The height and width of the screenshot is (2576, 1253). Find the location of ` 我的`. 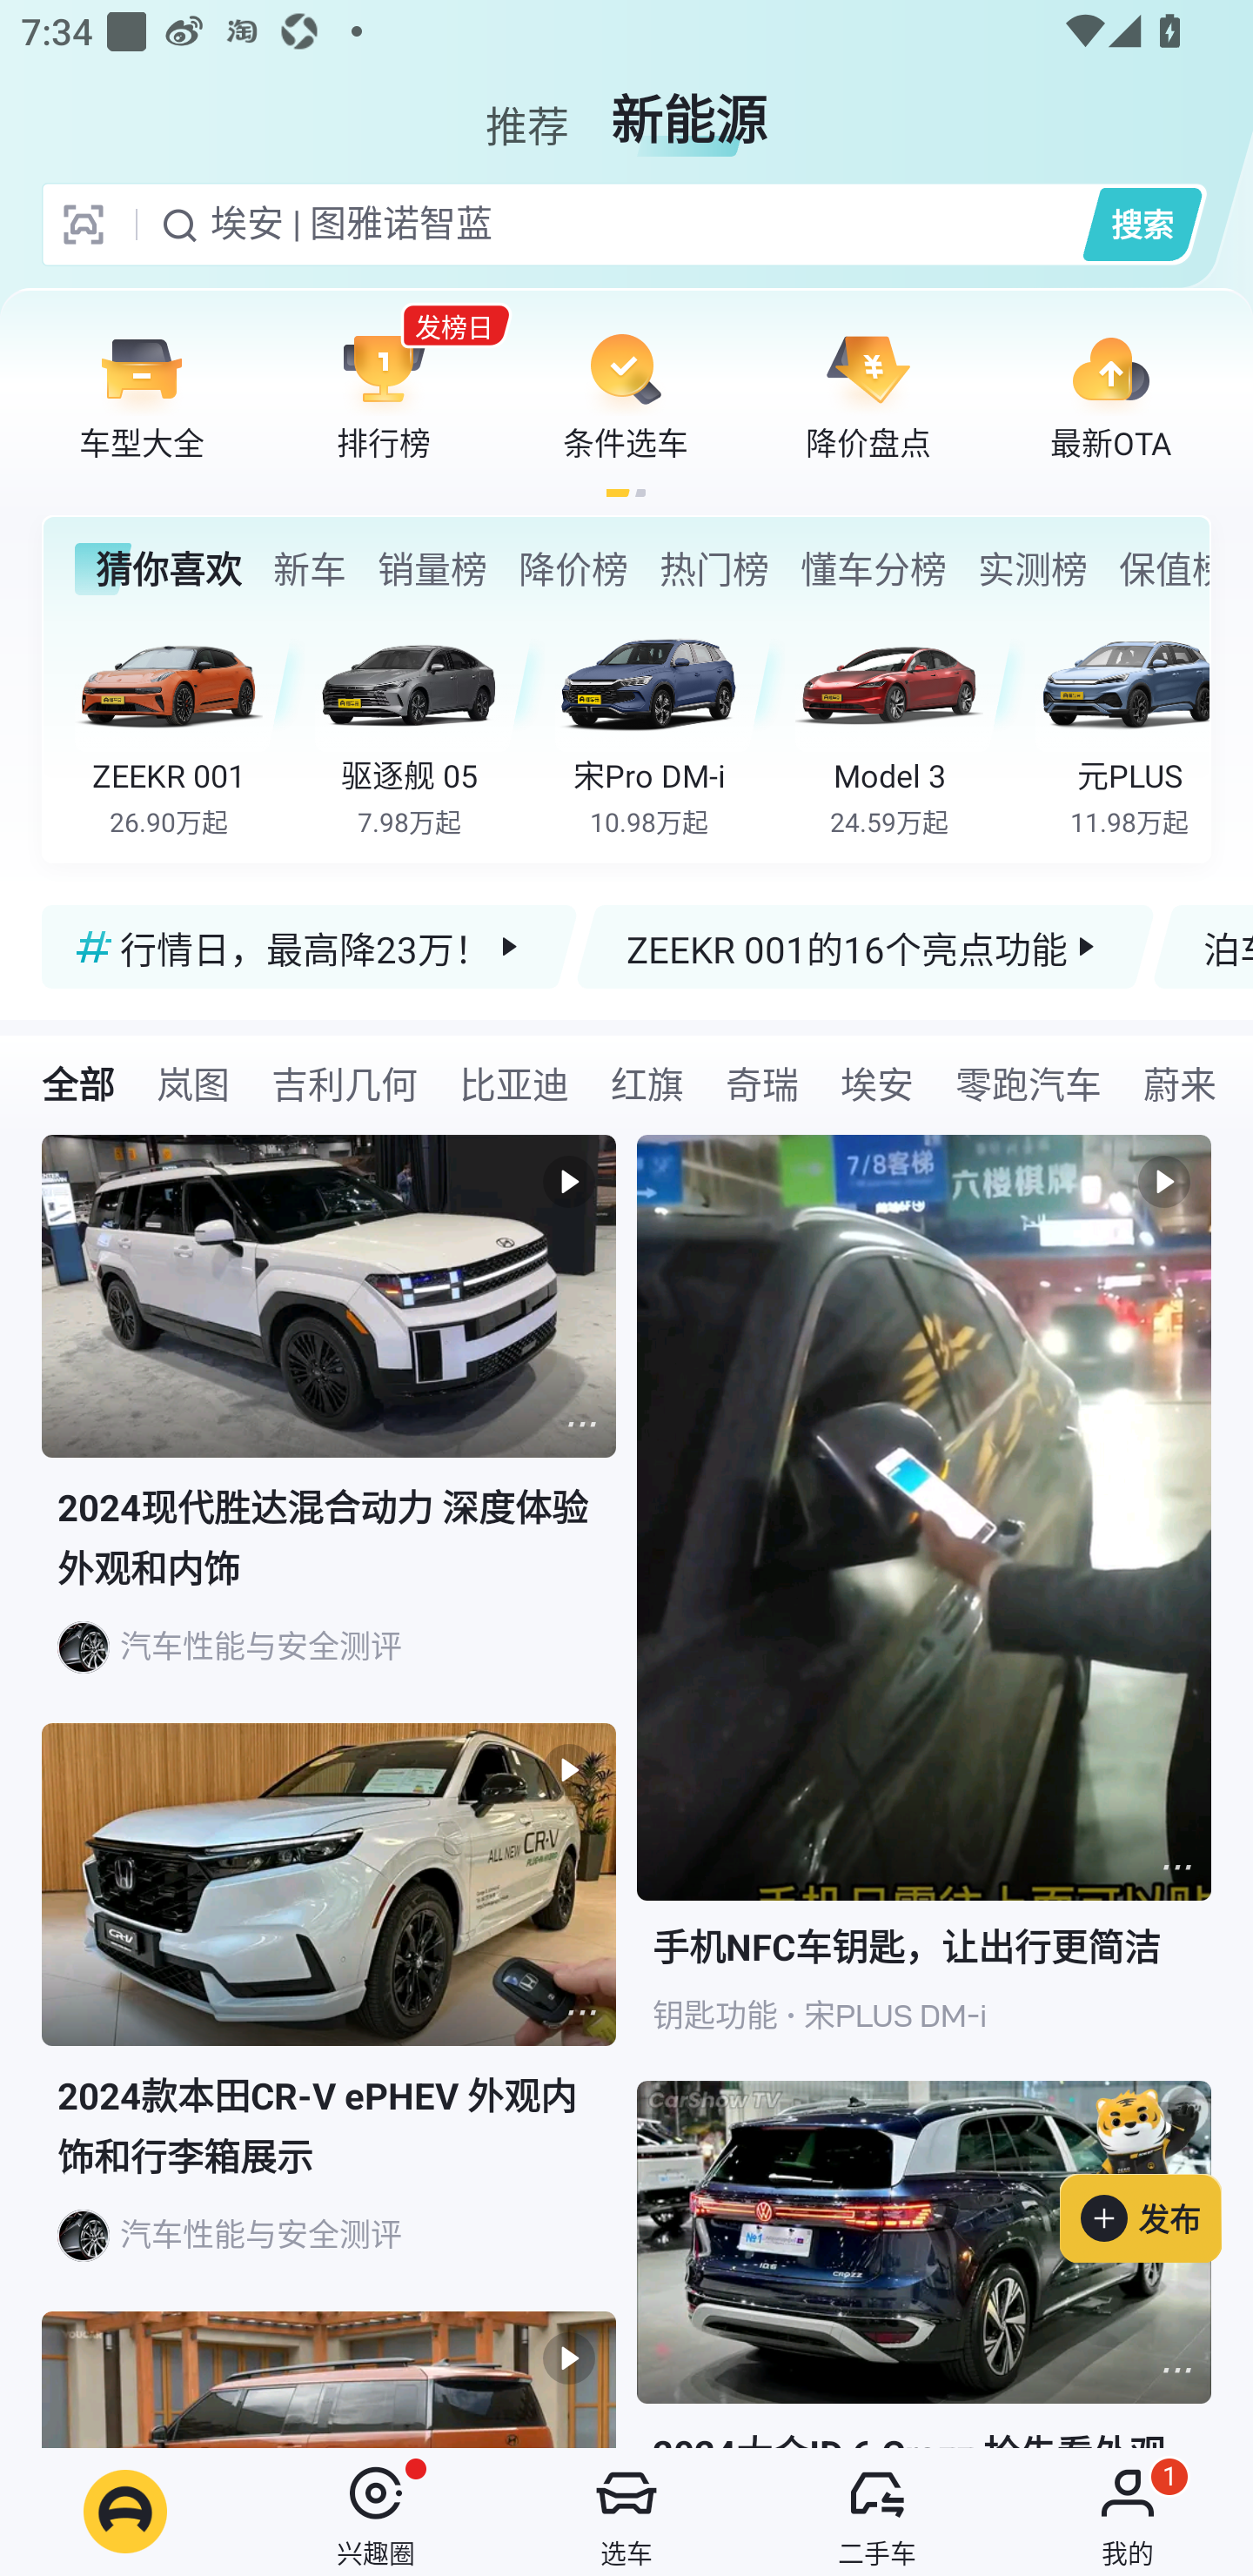

 我的 is located at coordinates (1128, 2512).